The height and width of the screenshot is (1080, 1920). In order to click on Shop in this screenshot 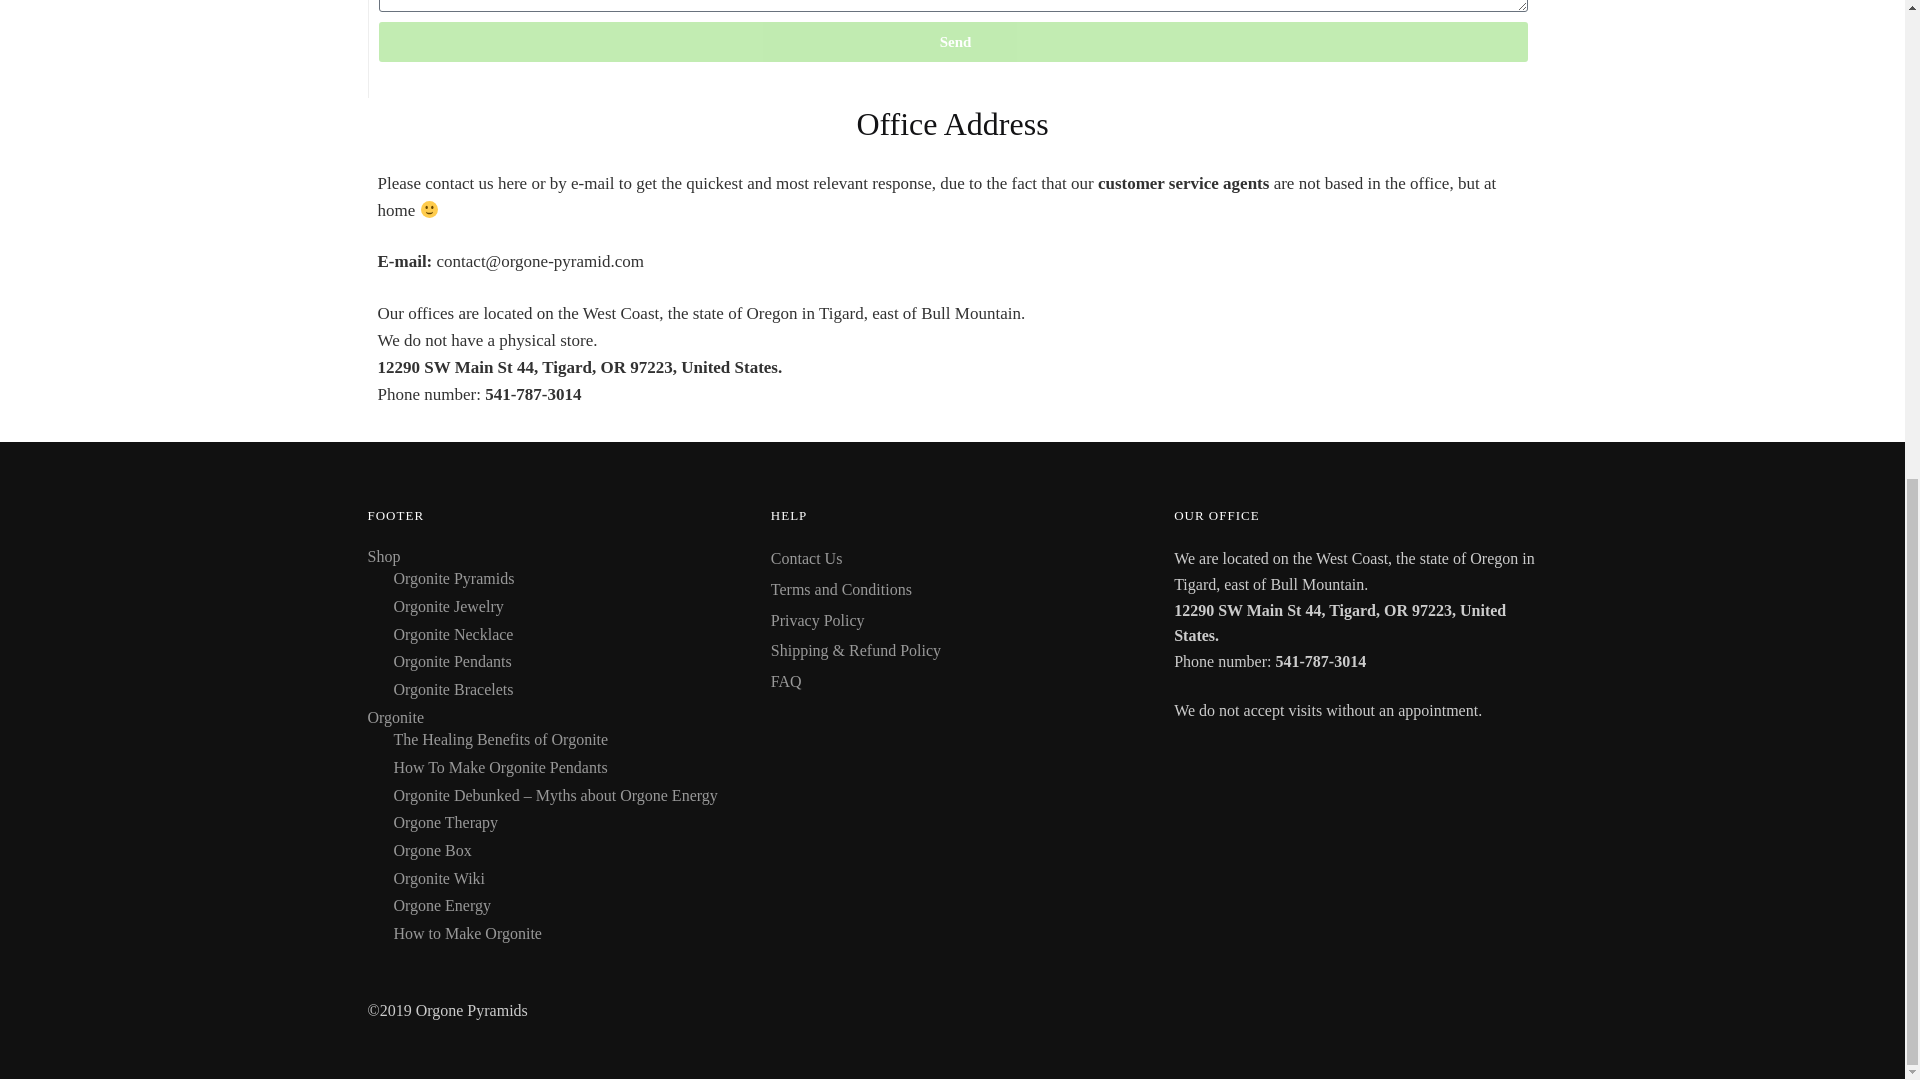, I will do `click(384, 556)`.